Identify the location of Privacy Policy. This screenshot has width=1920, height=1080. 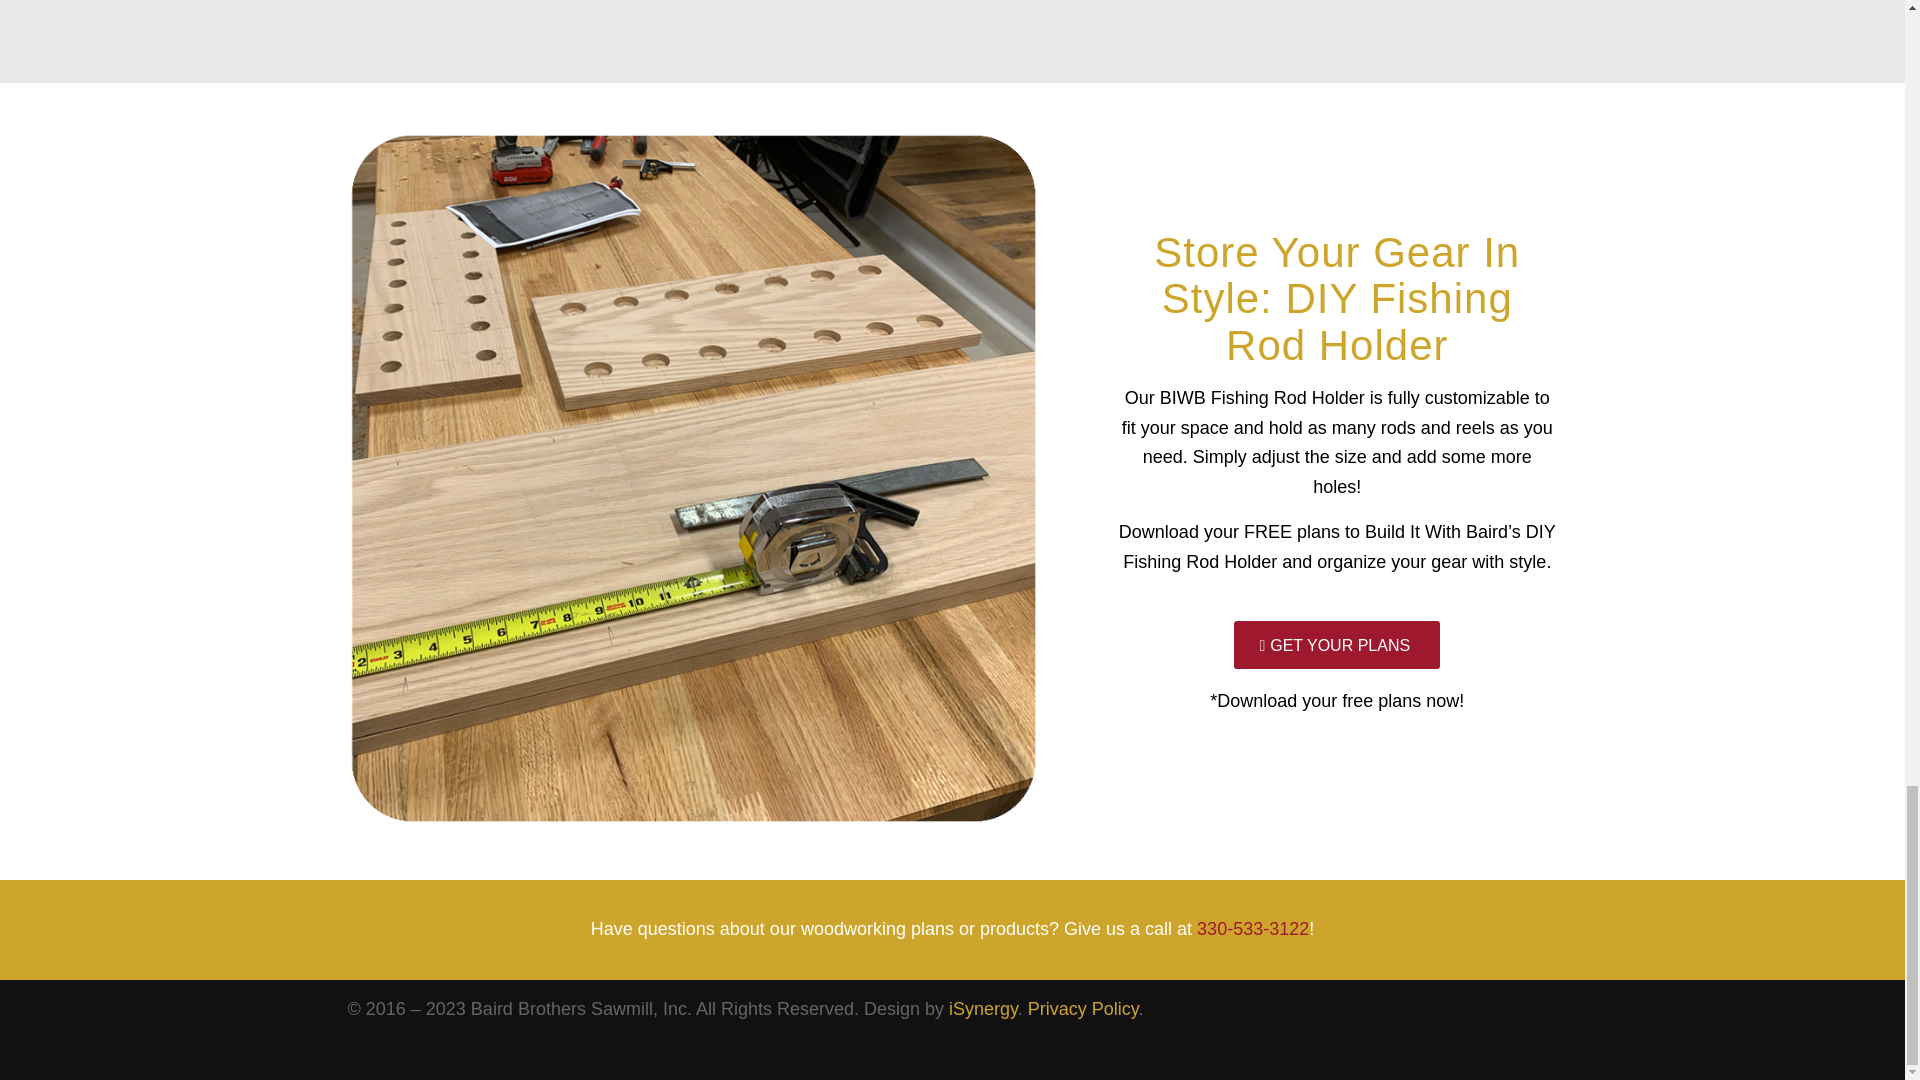
(1082, 1009).